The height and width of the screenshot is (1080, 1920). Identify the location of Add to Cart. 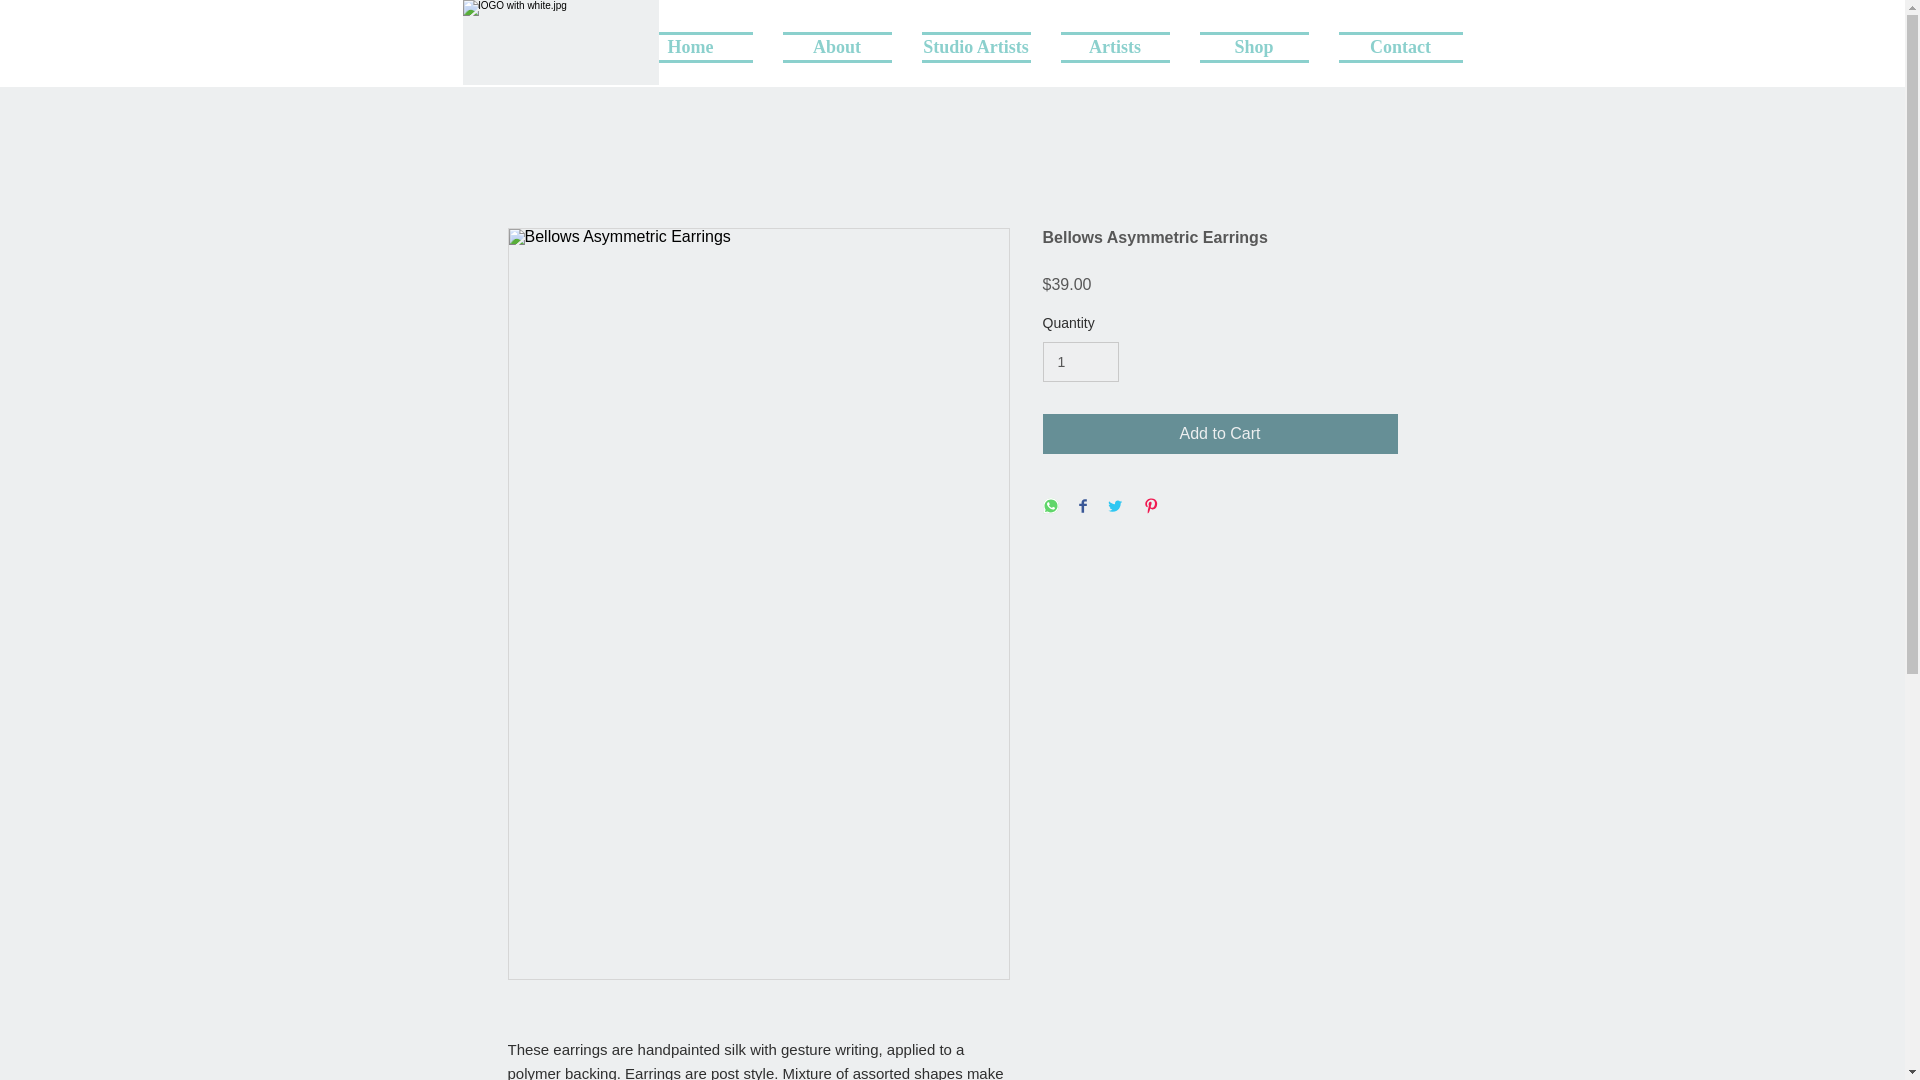
(1220, 433).